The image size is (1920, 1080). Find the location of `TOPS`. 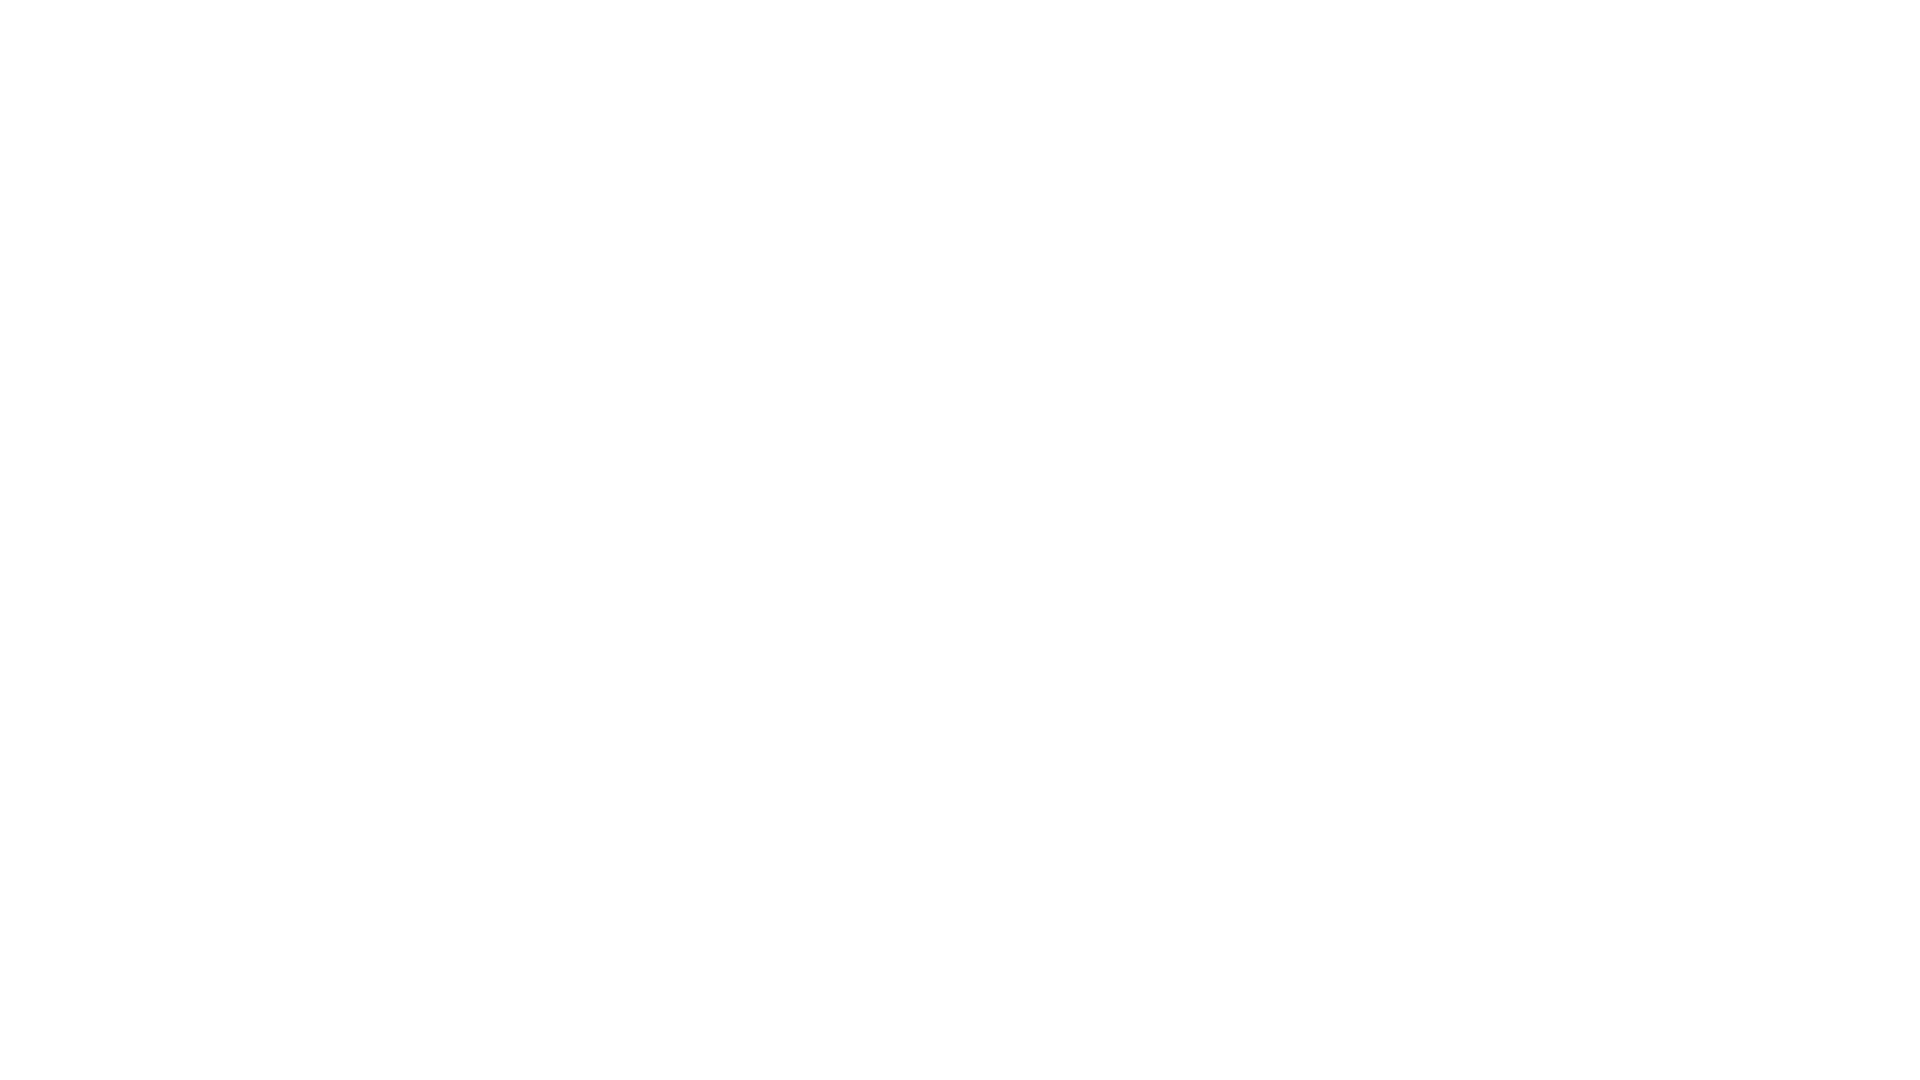

TOPS is located at coordinates (878, 64).